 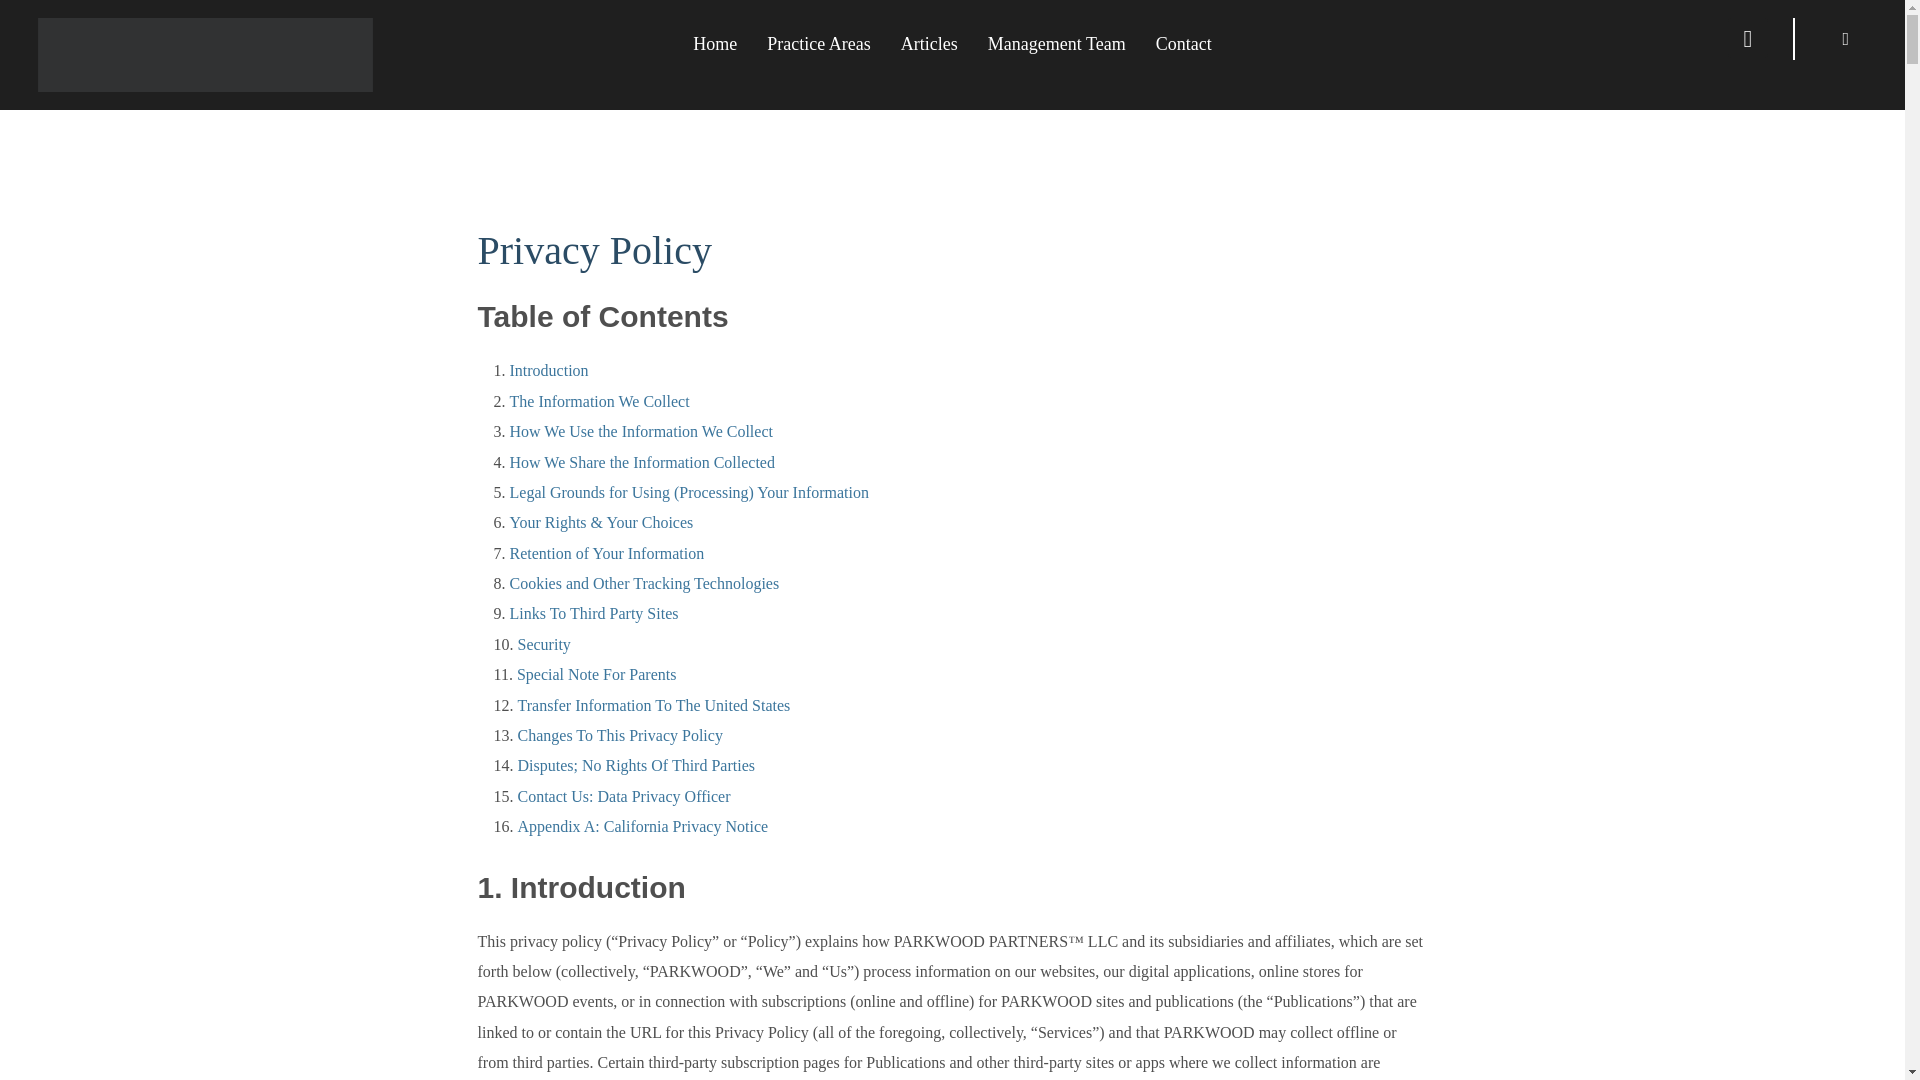 I want to click on Contact, so click(x=1183, y=42).